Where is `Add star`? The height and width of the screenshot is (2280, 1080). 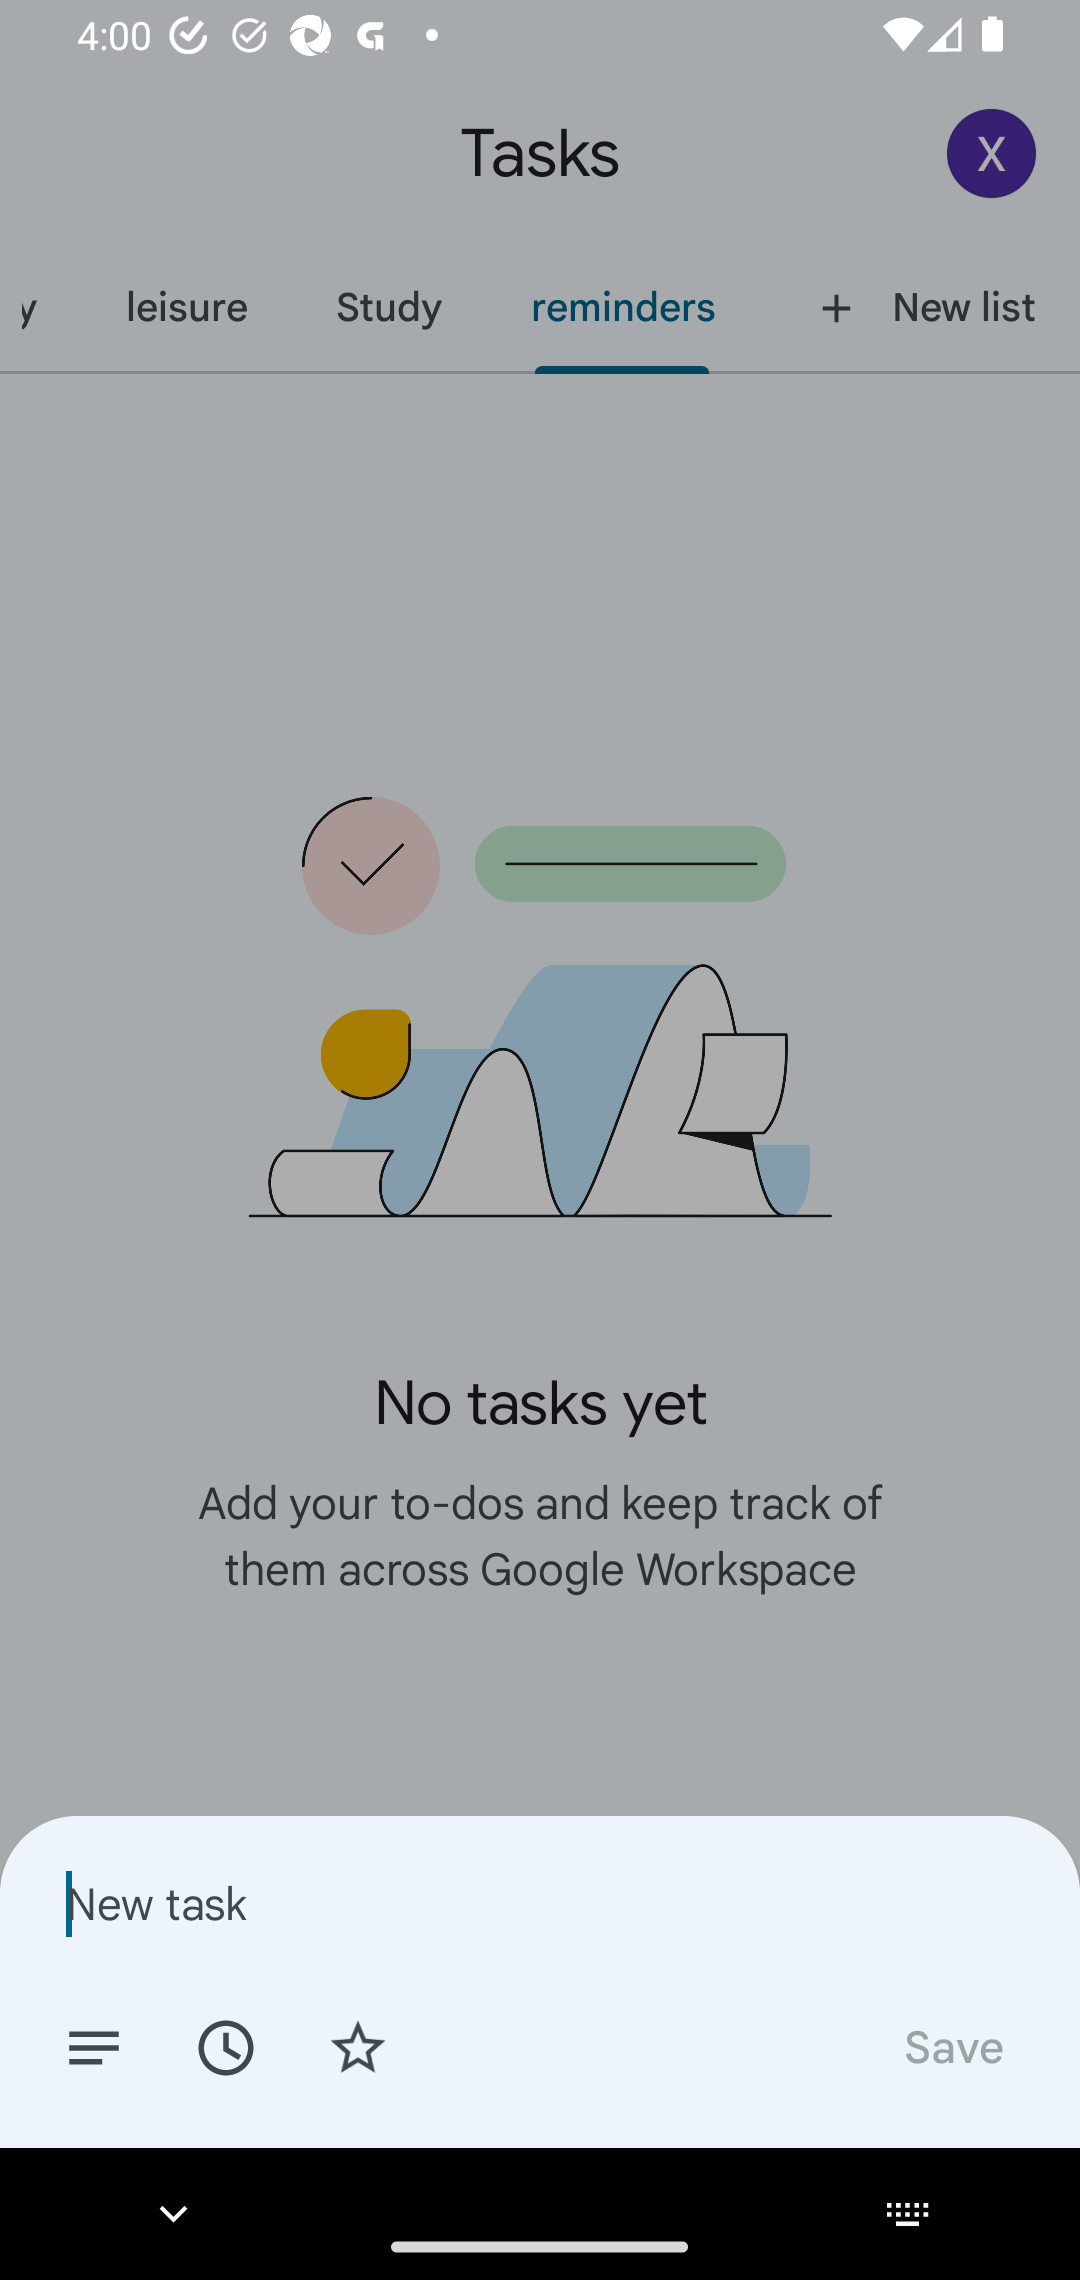
Add star is located at coordinates (358, 2046).